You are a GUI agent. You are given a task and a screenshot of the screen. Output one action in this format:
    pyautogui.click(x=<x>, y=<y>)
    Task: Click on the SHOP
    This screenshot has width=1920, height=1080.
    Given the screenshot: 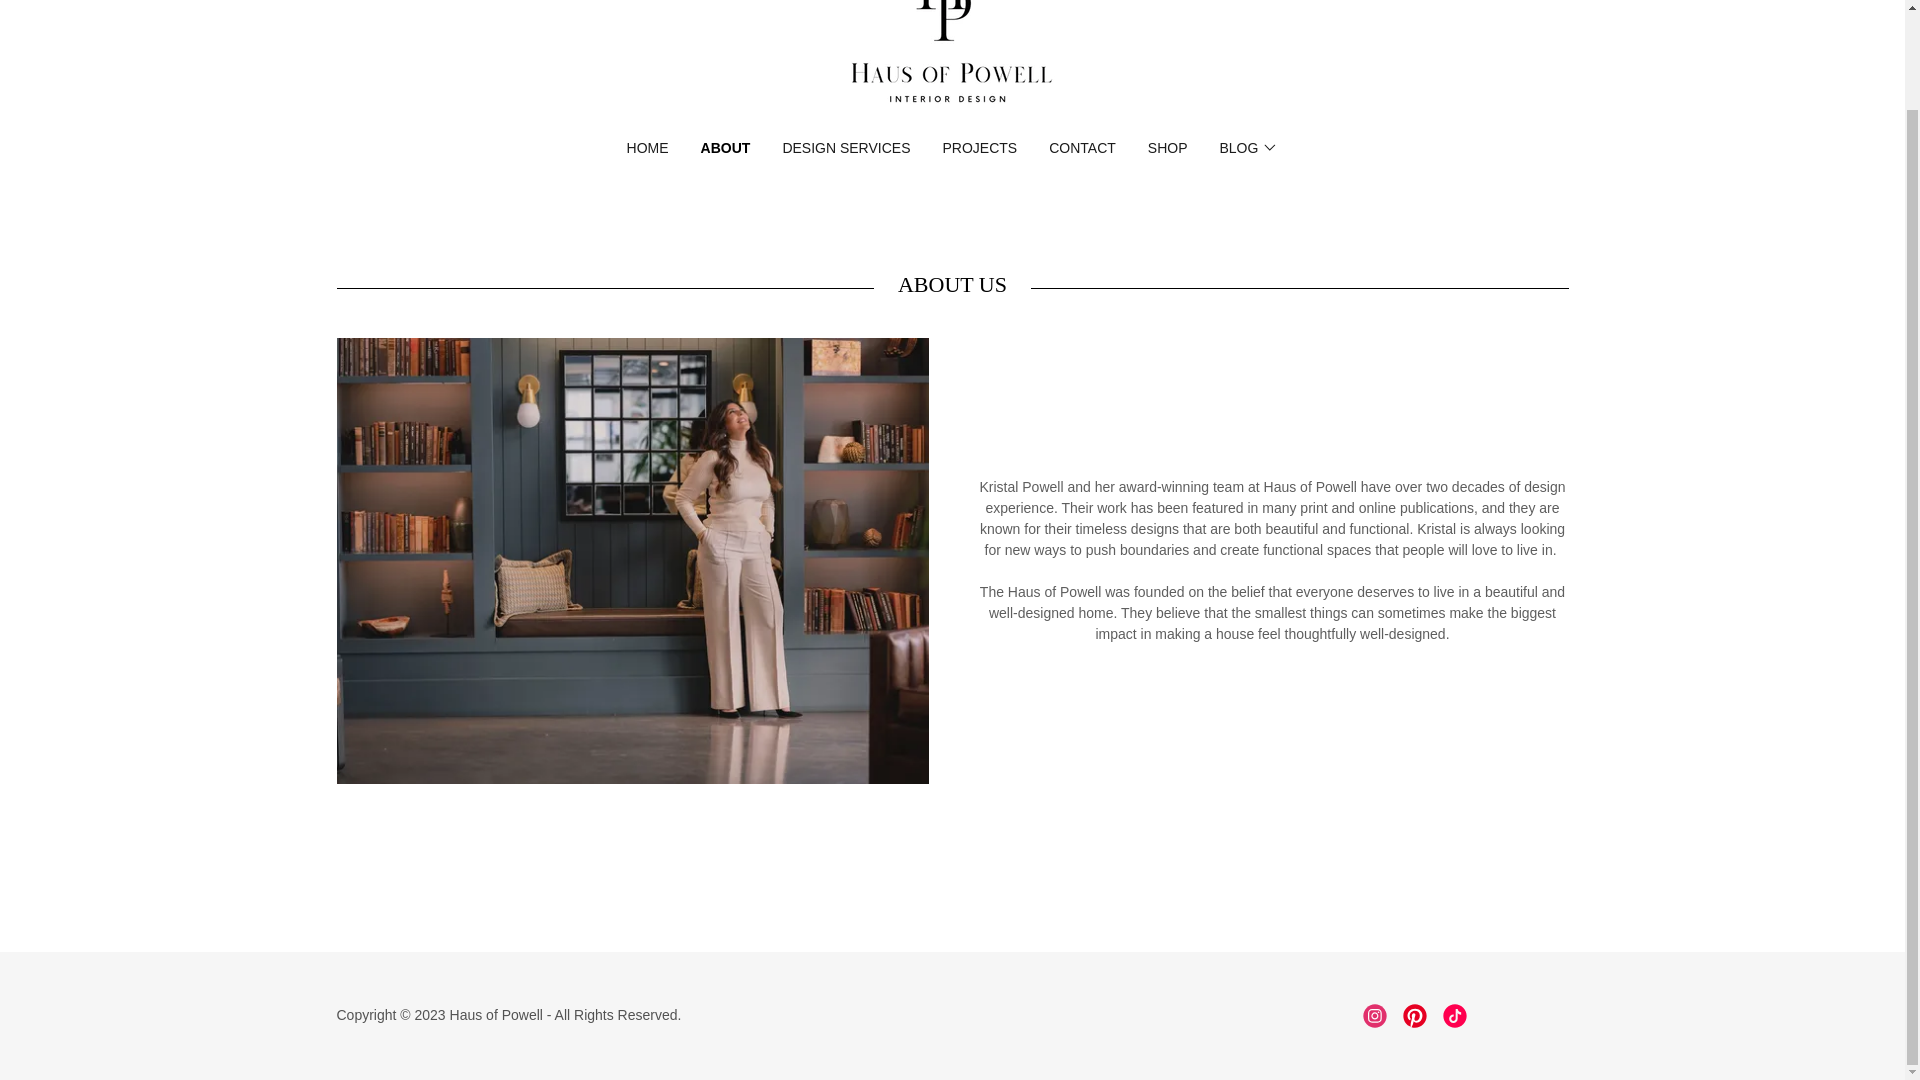 What is the action you would take?
    pyautogui.click(x=1168, y=148)
    